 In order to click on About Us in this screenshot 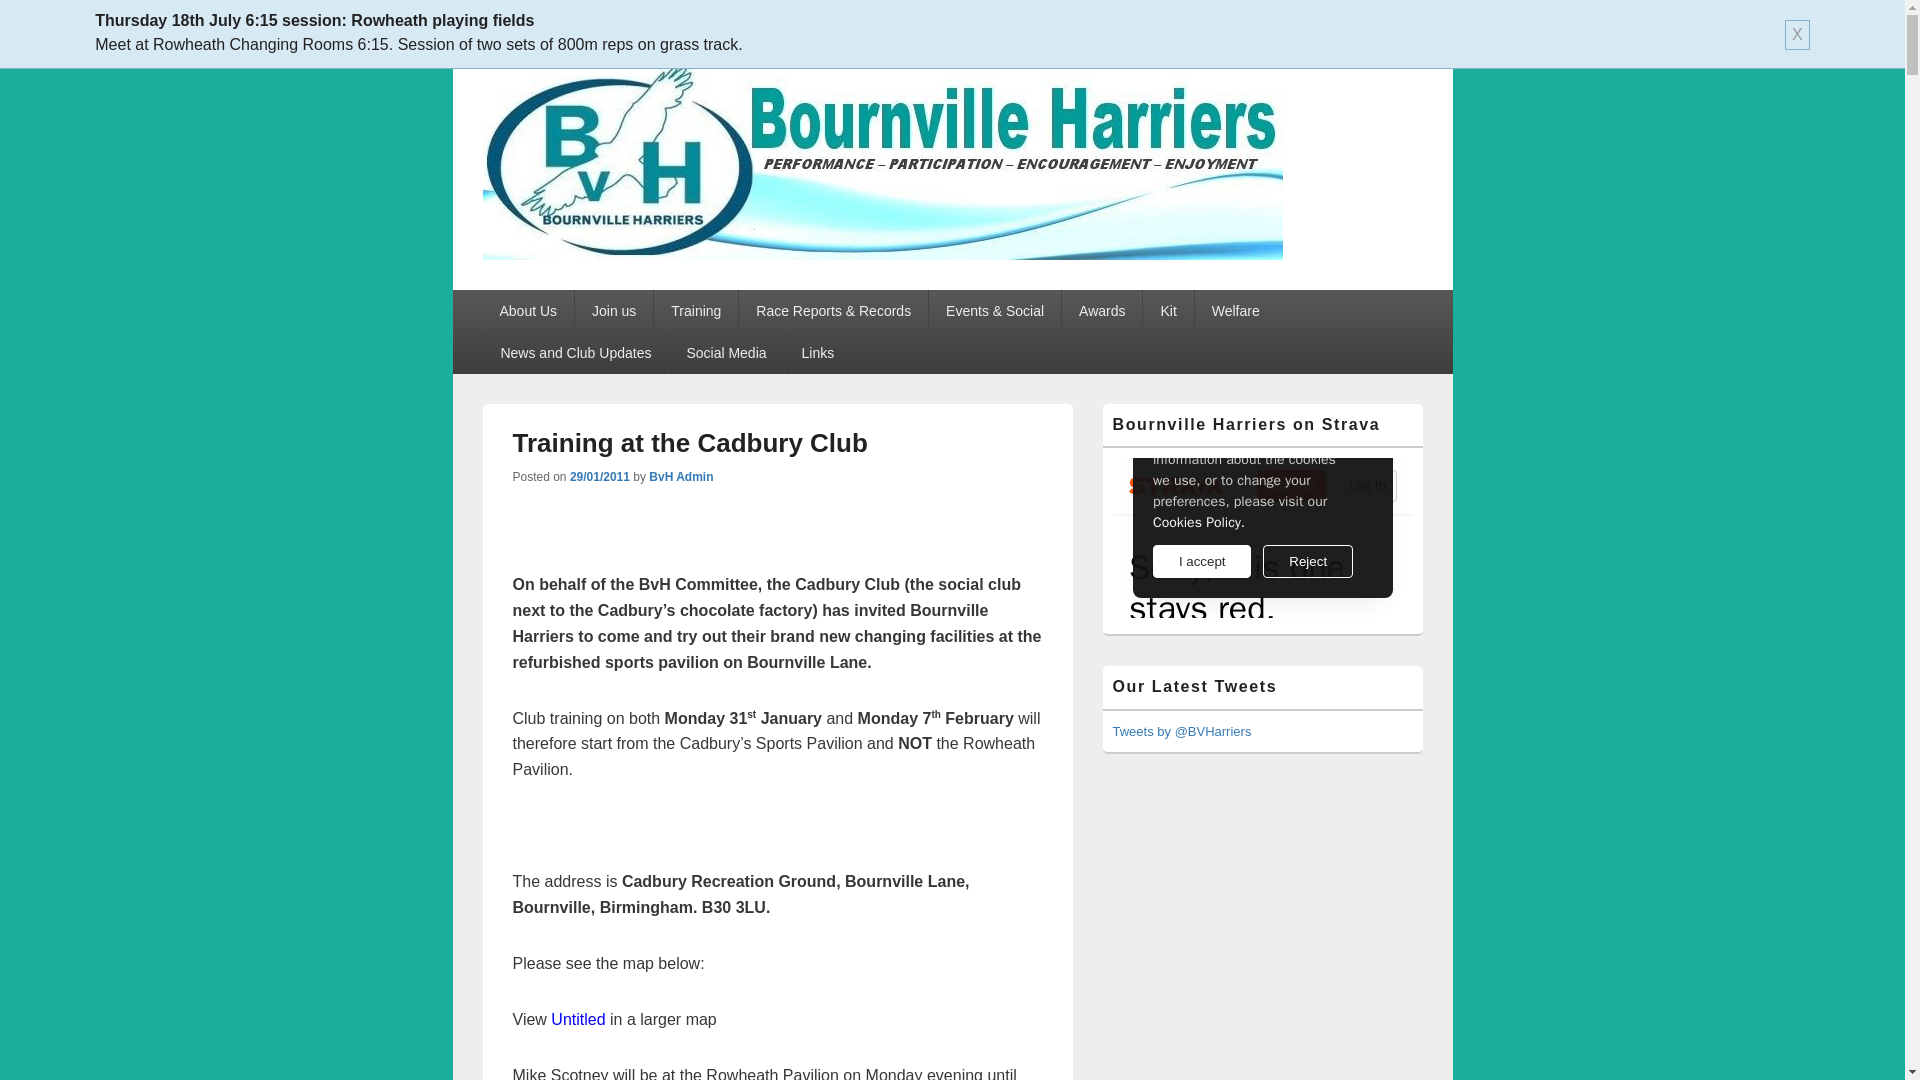, I will do `click(528, 310)`.